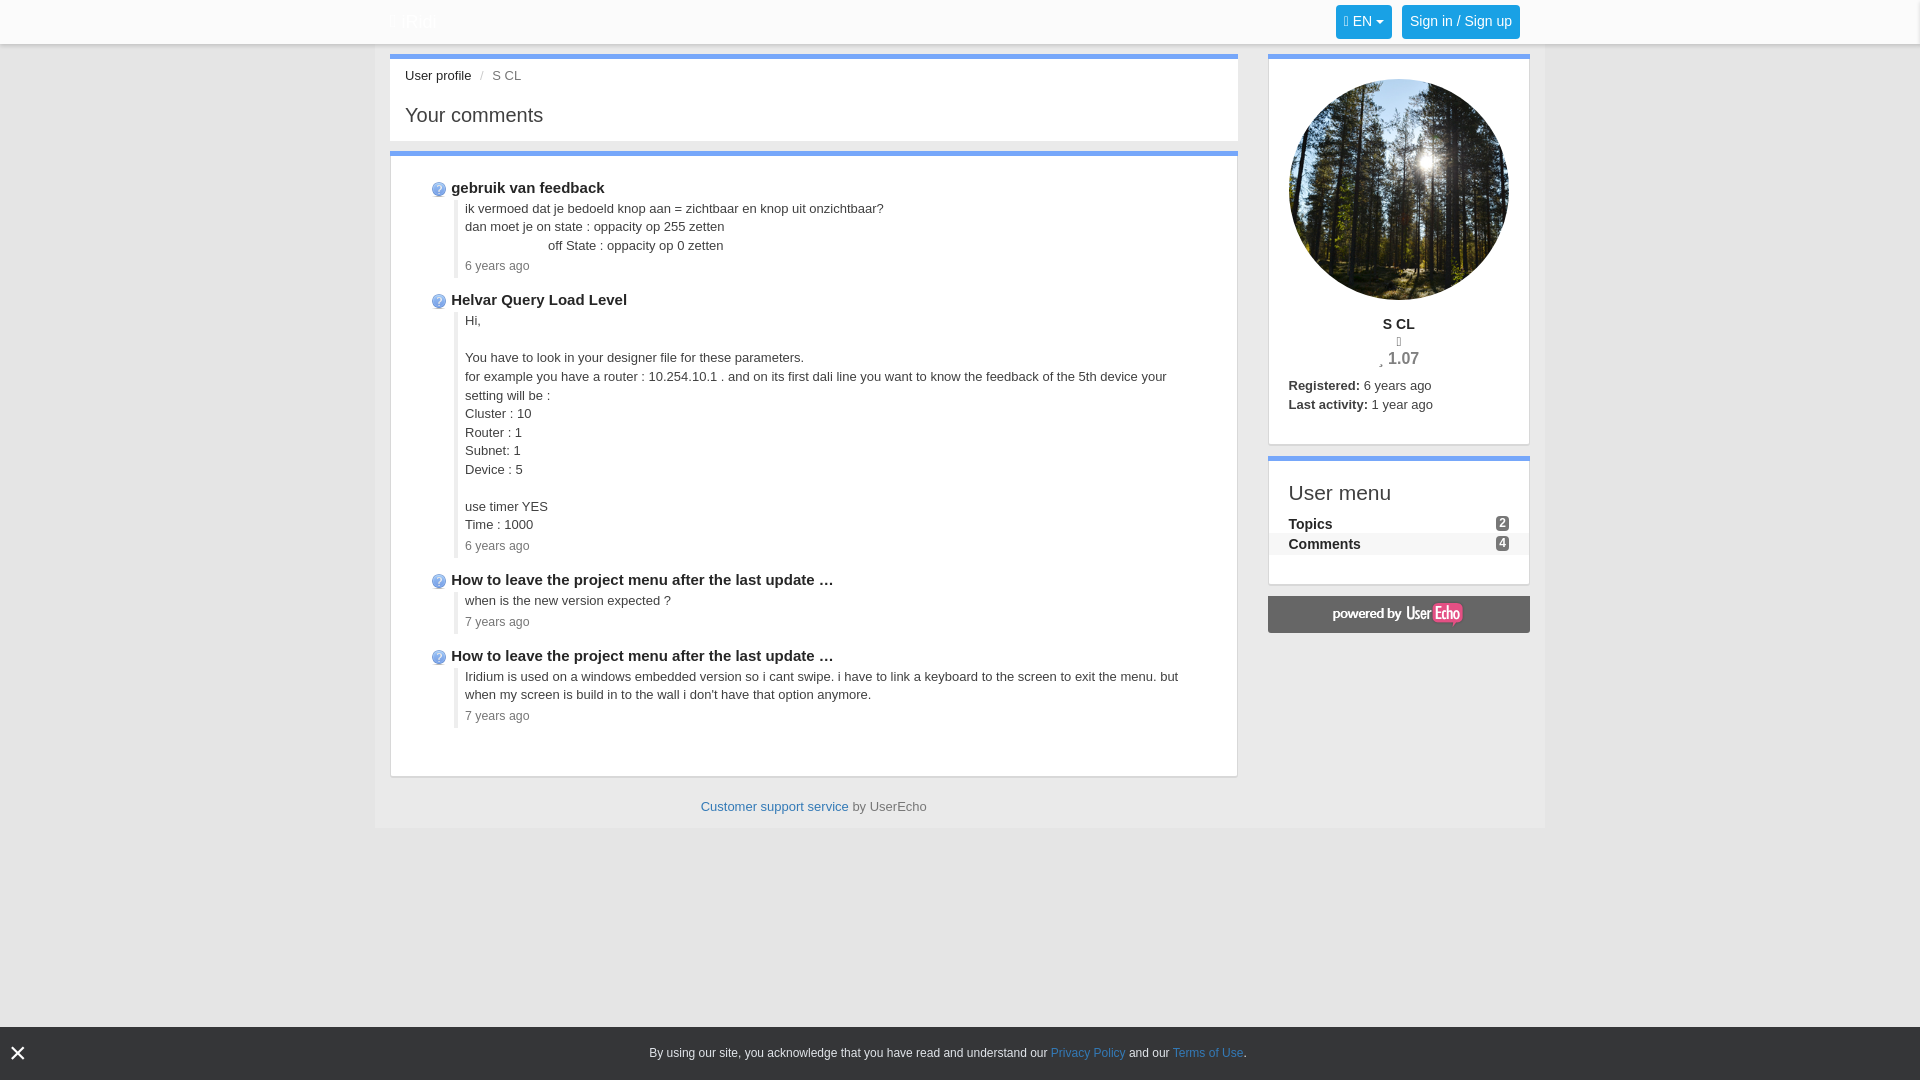  What do you see at coordinates (1402, 404) in the screenshot?
I see `March 31, 2023, 6:54 a.m.` at bounding box center [1402, 404].